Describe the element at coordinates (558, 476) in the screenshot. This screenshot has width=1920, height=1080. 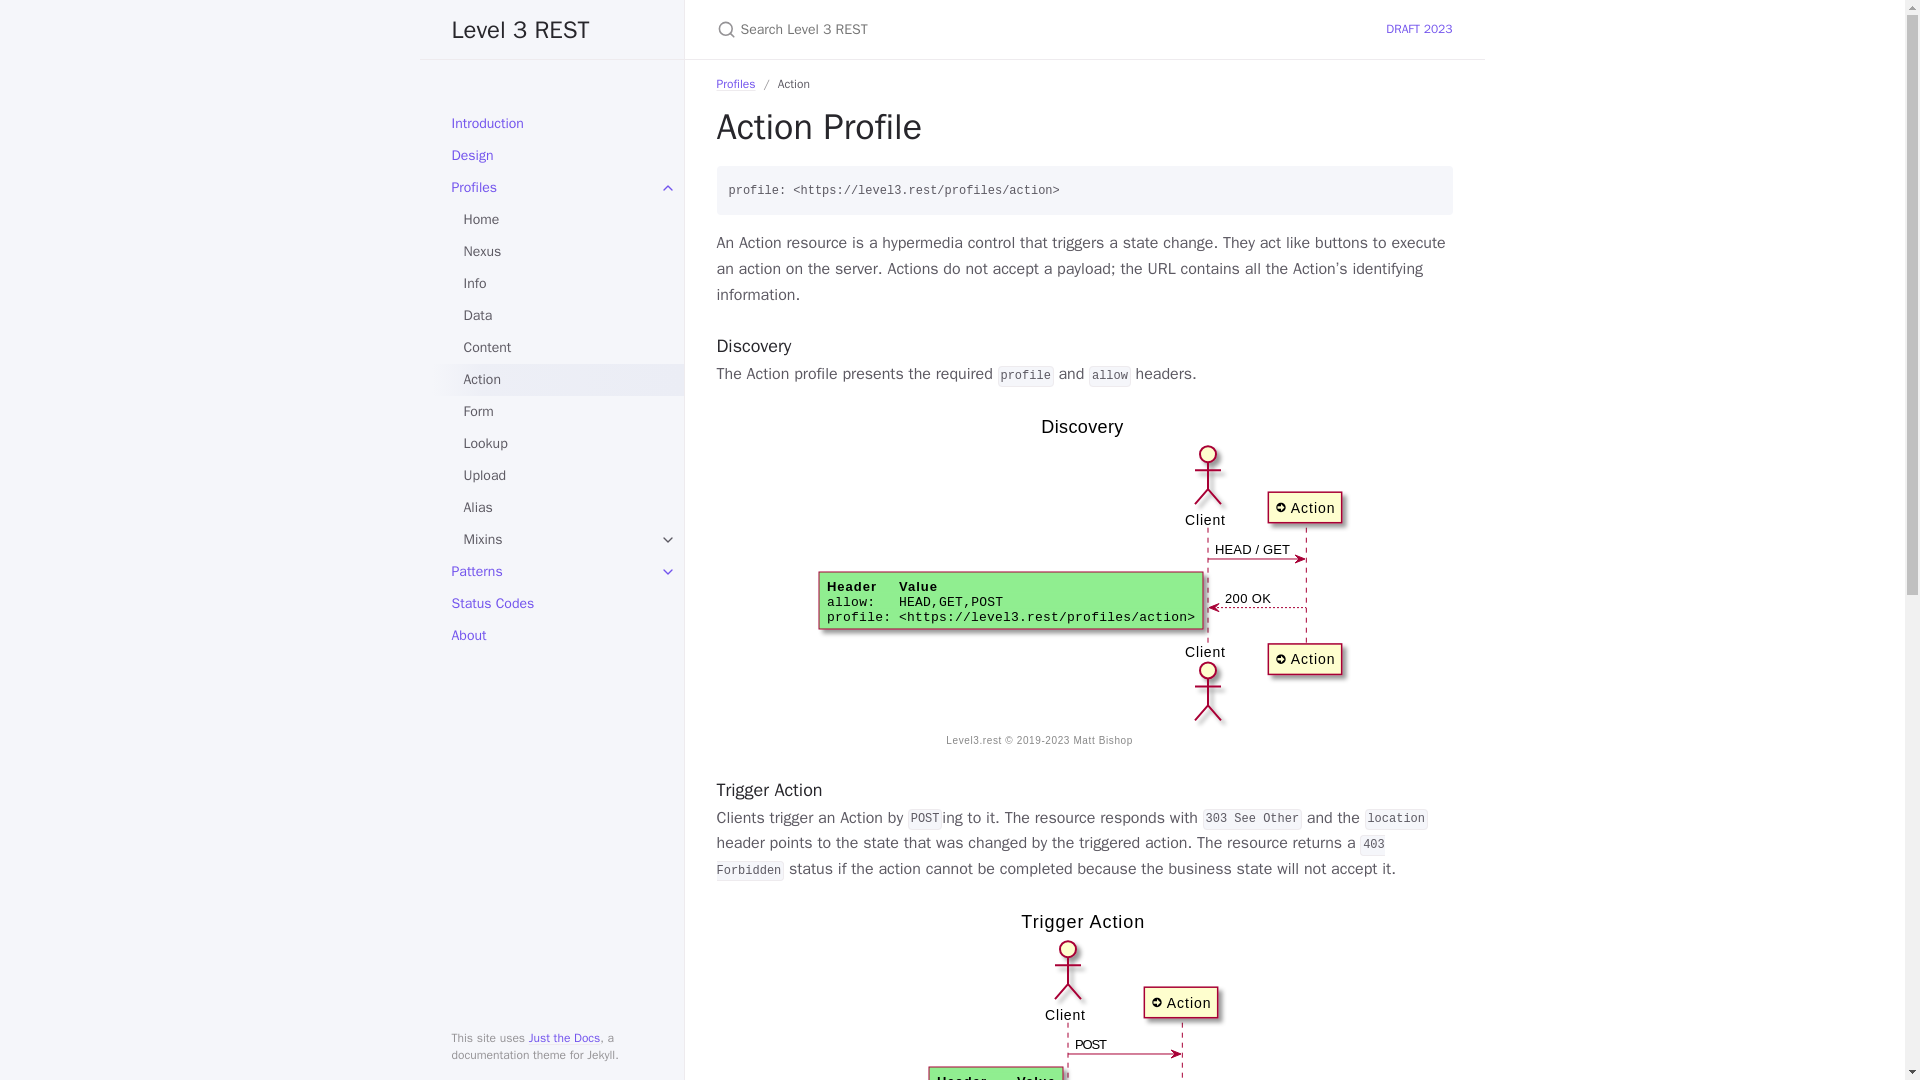
I see `Upload` at that location.